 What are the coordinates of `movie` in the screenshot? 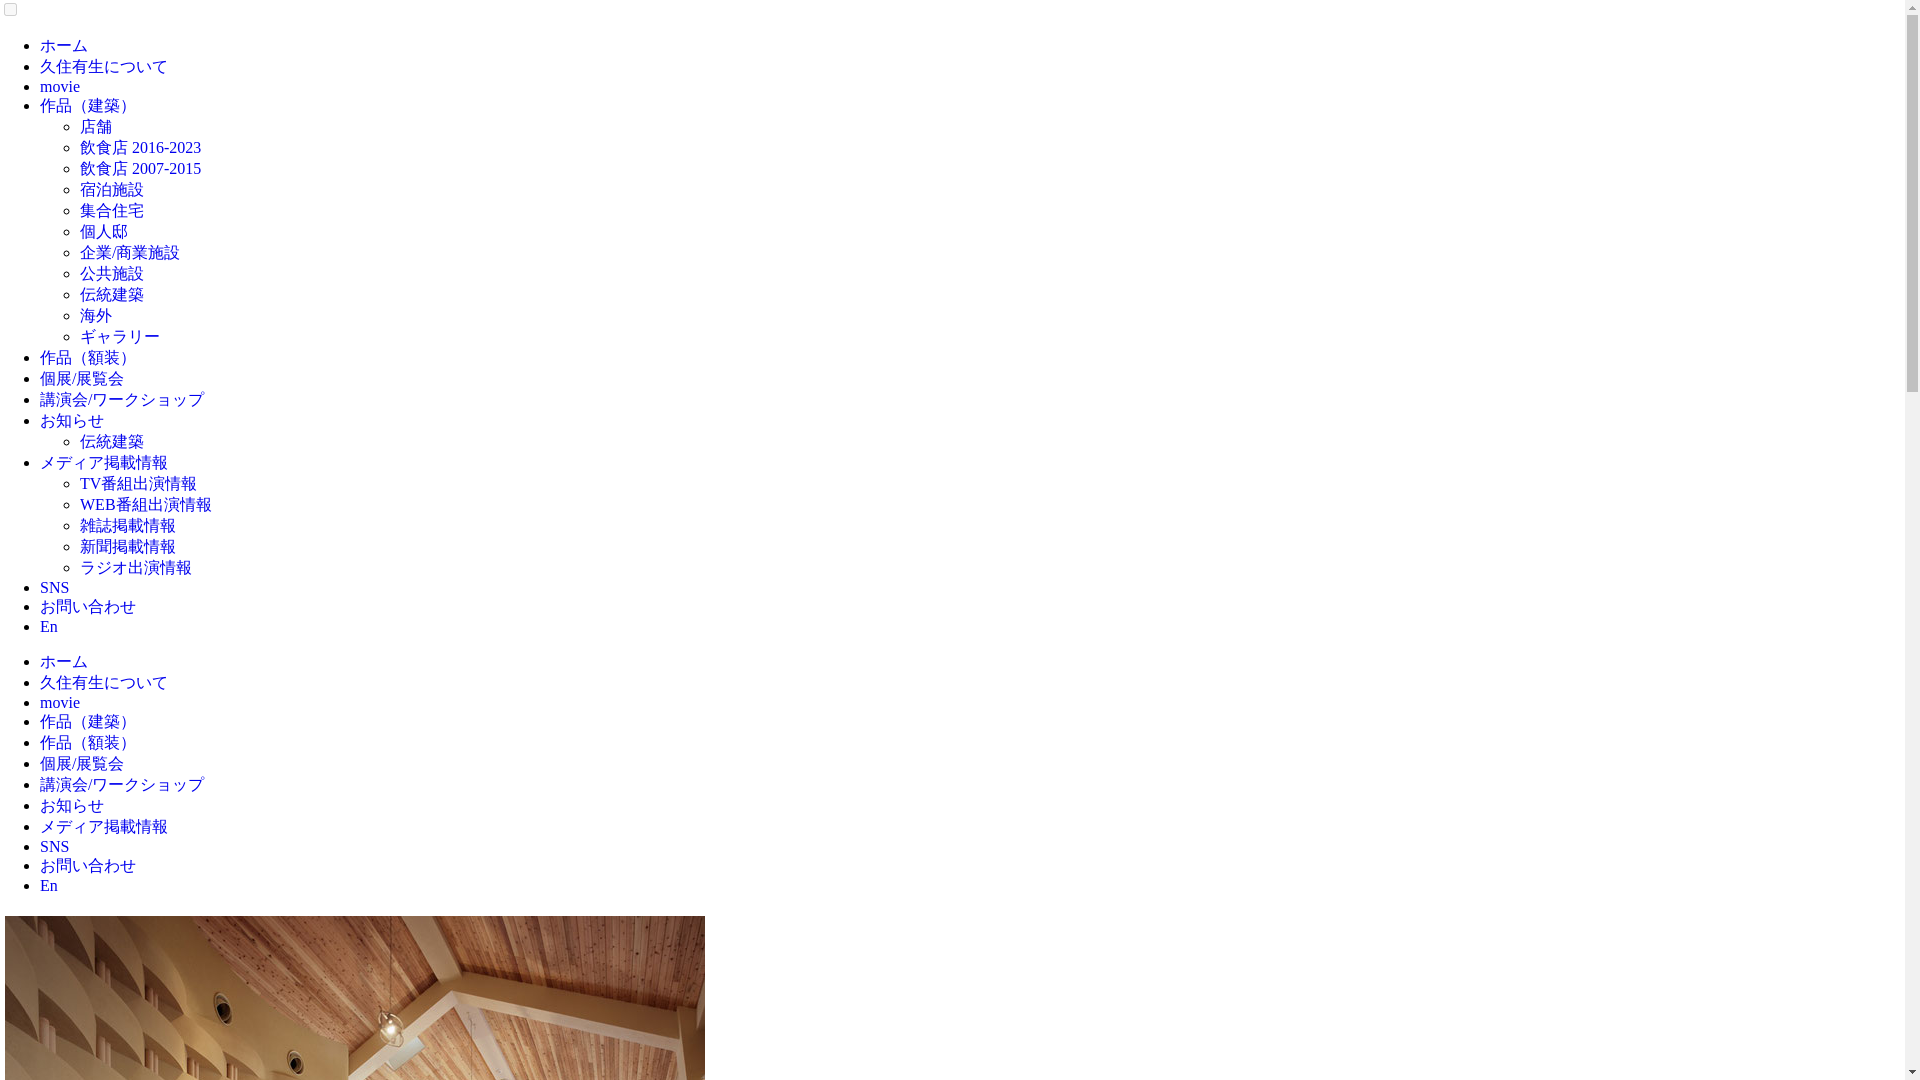 It's located at (60, 702).